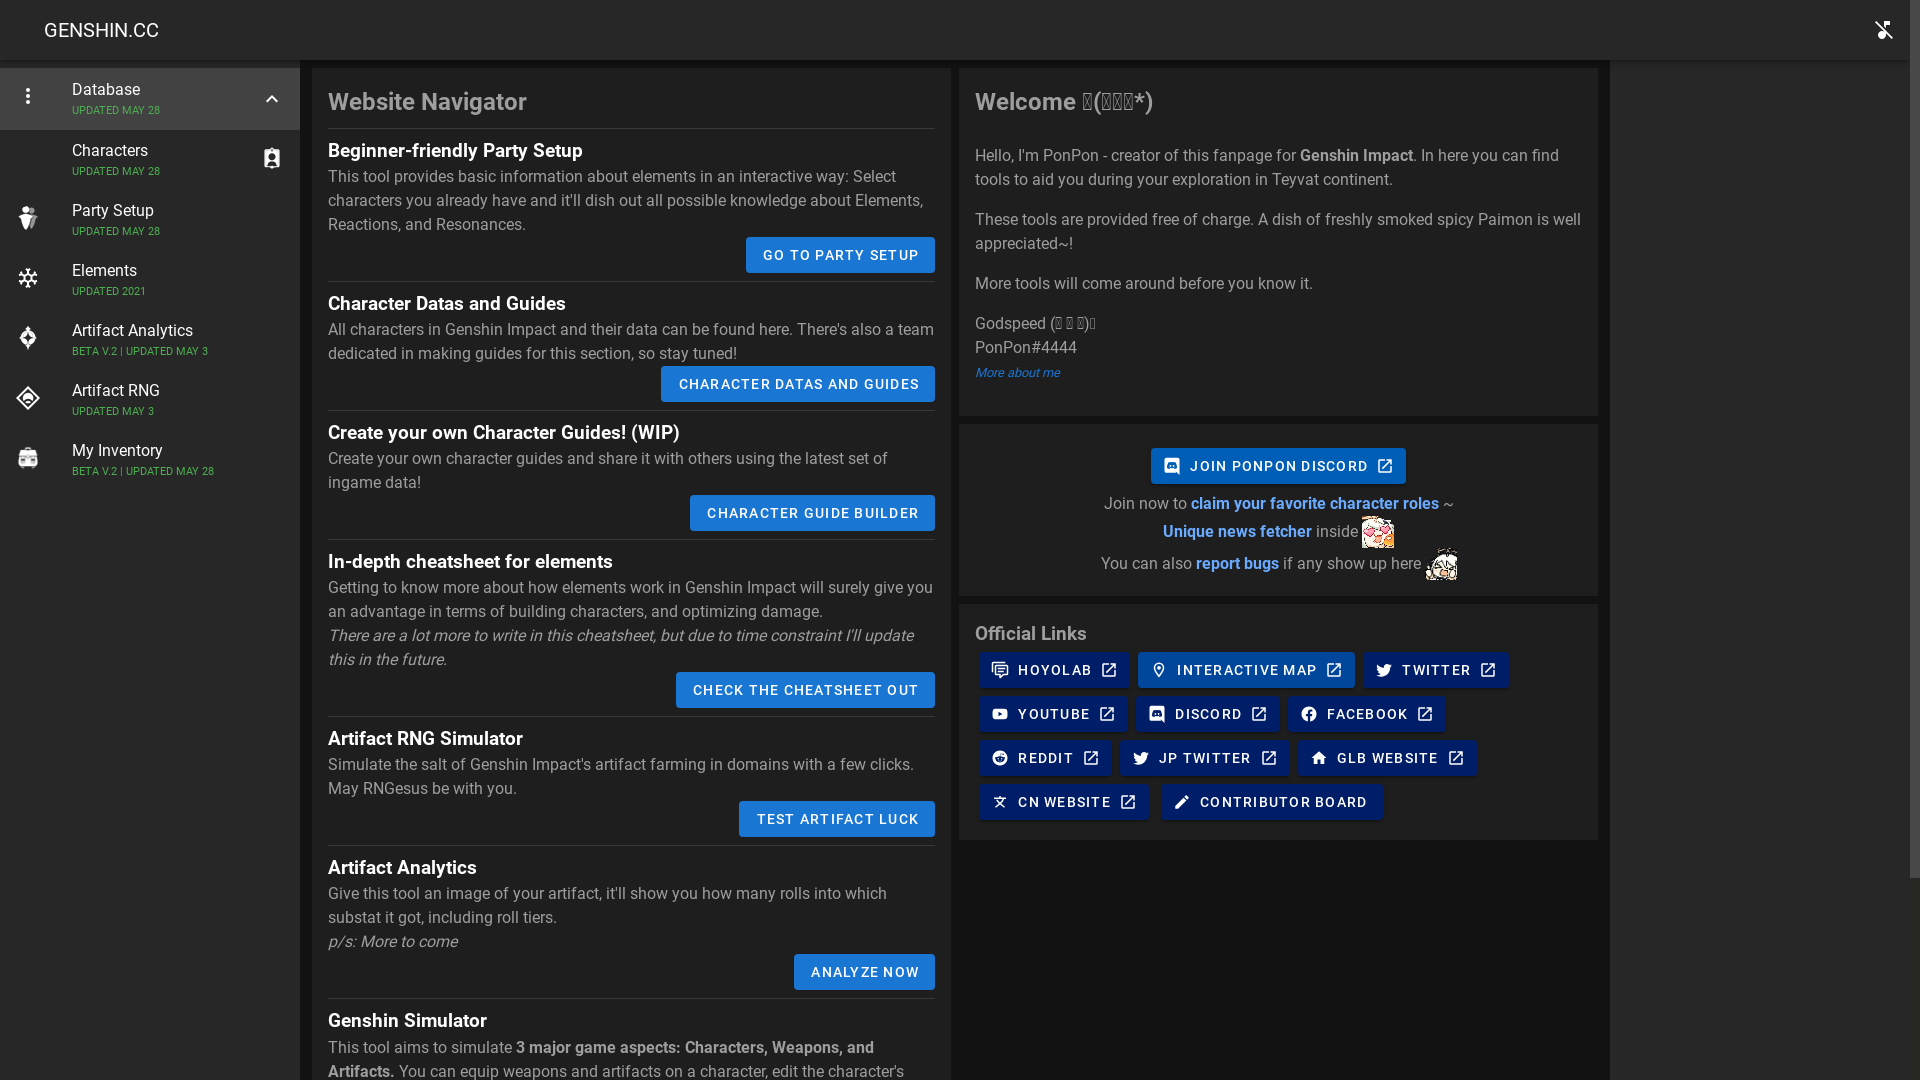  Describe the element at coordinates (1246, 670) in the screenshot. I see `INTERACTIVE MAP` at that location.